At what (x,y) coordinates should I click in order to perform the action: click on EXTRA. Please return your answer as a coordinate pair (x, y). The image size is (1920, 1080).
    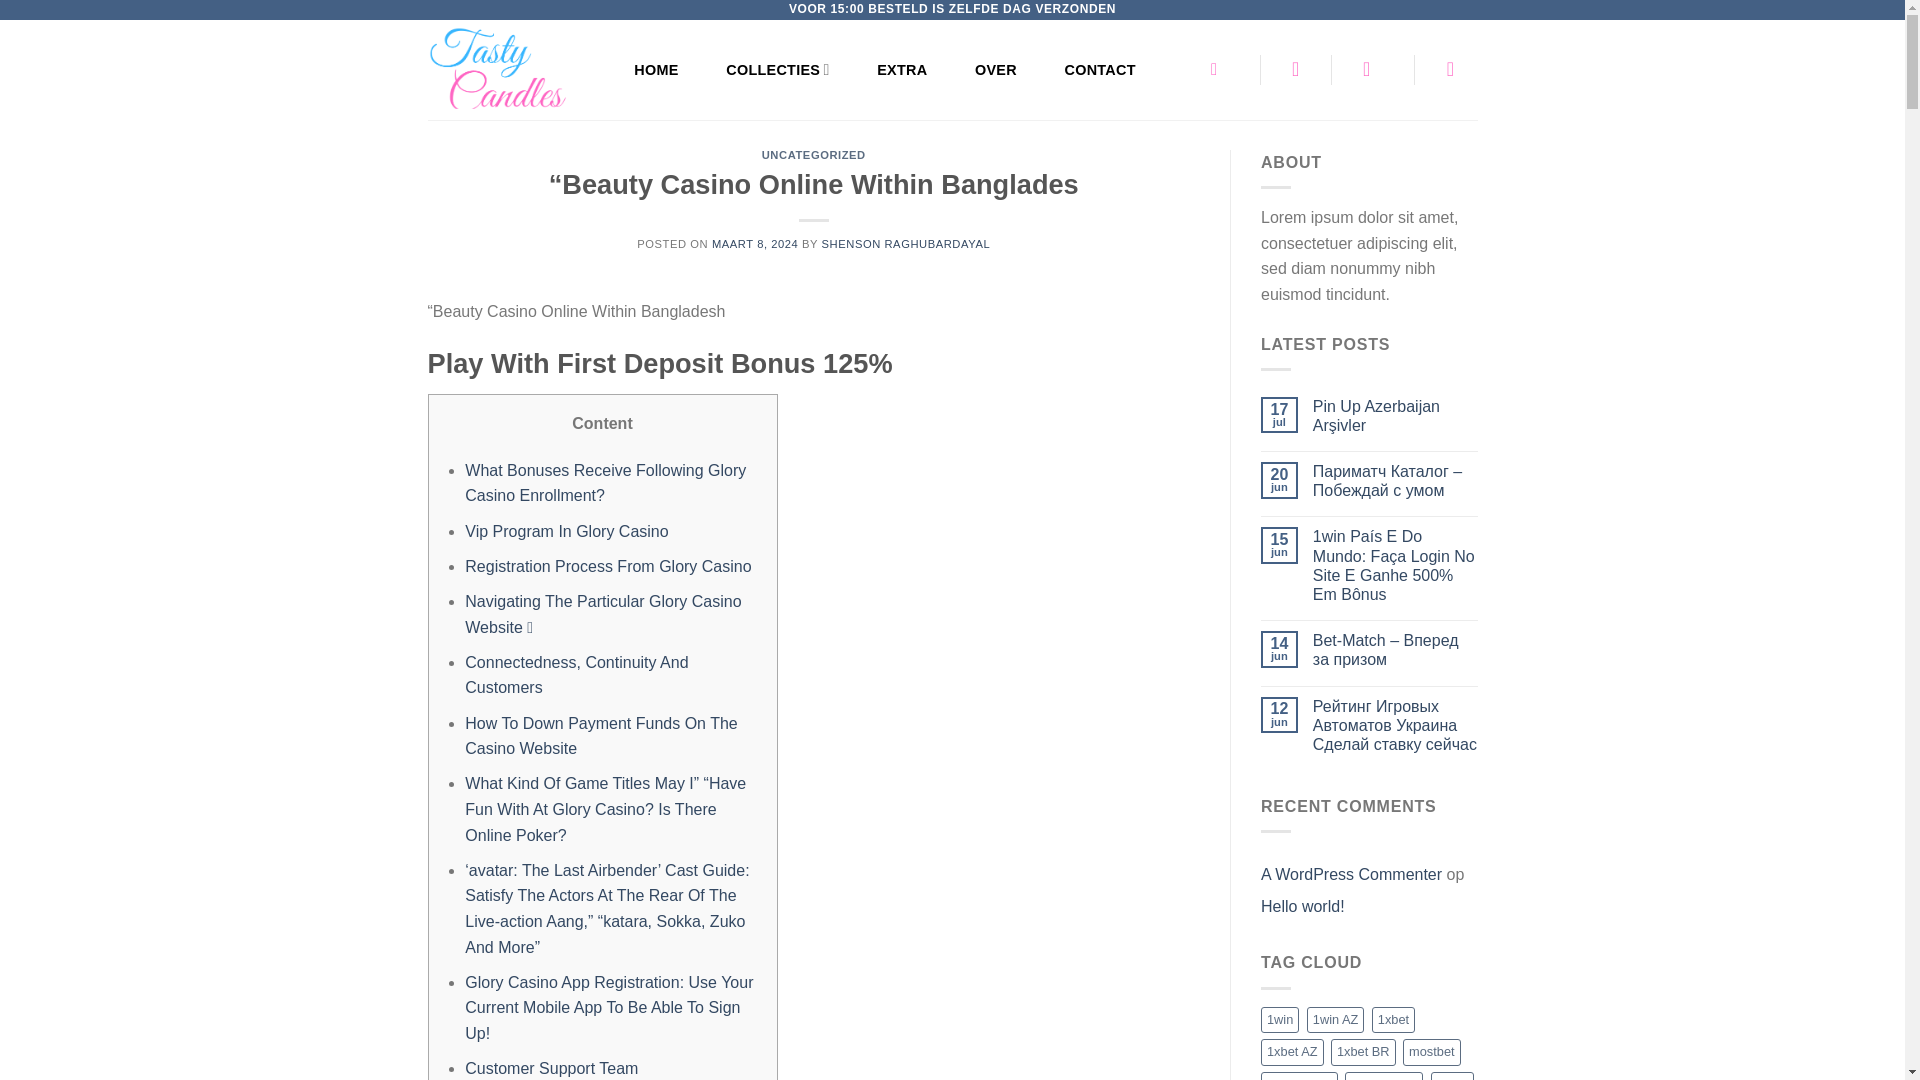
    Looking at the image, I should click on (902, 69).